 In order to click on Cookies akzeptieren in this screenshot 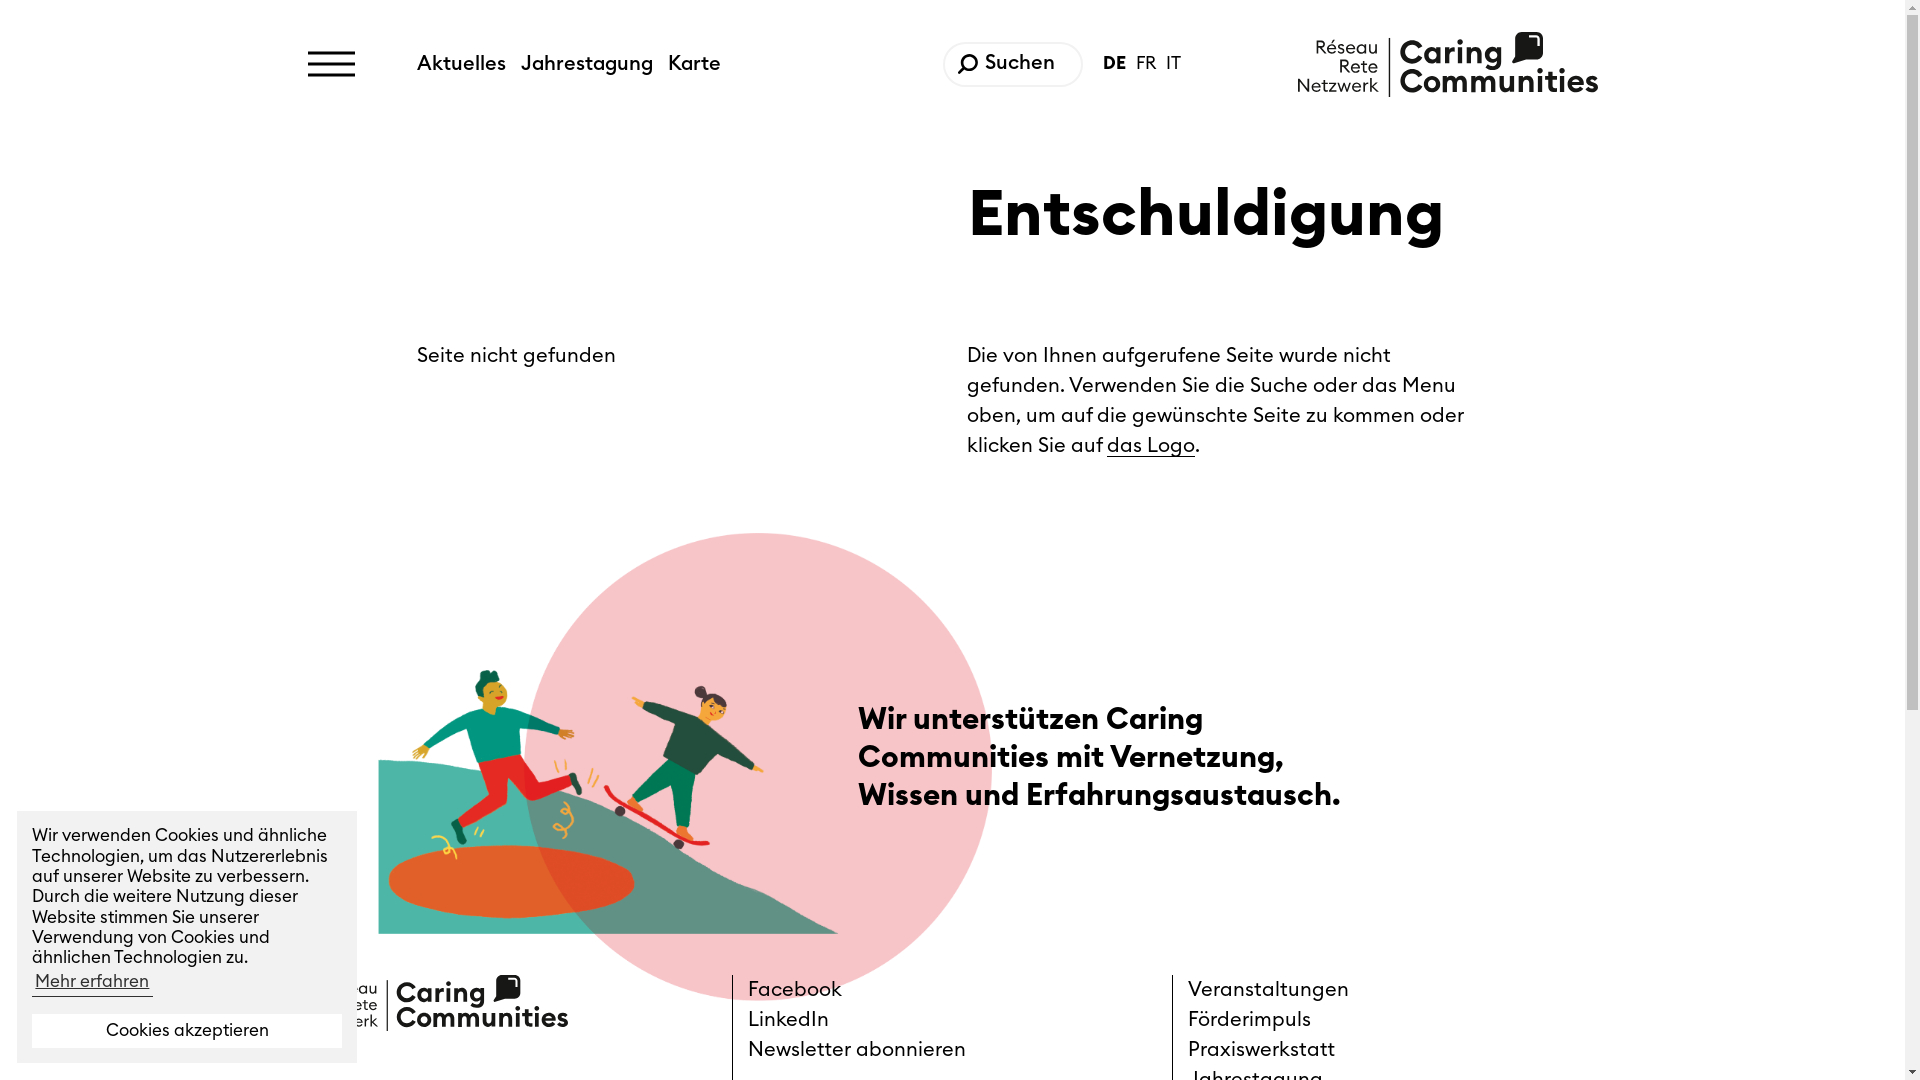, I will do `click(187, 1031)`.